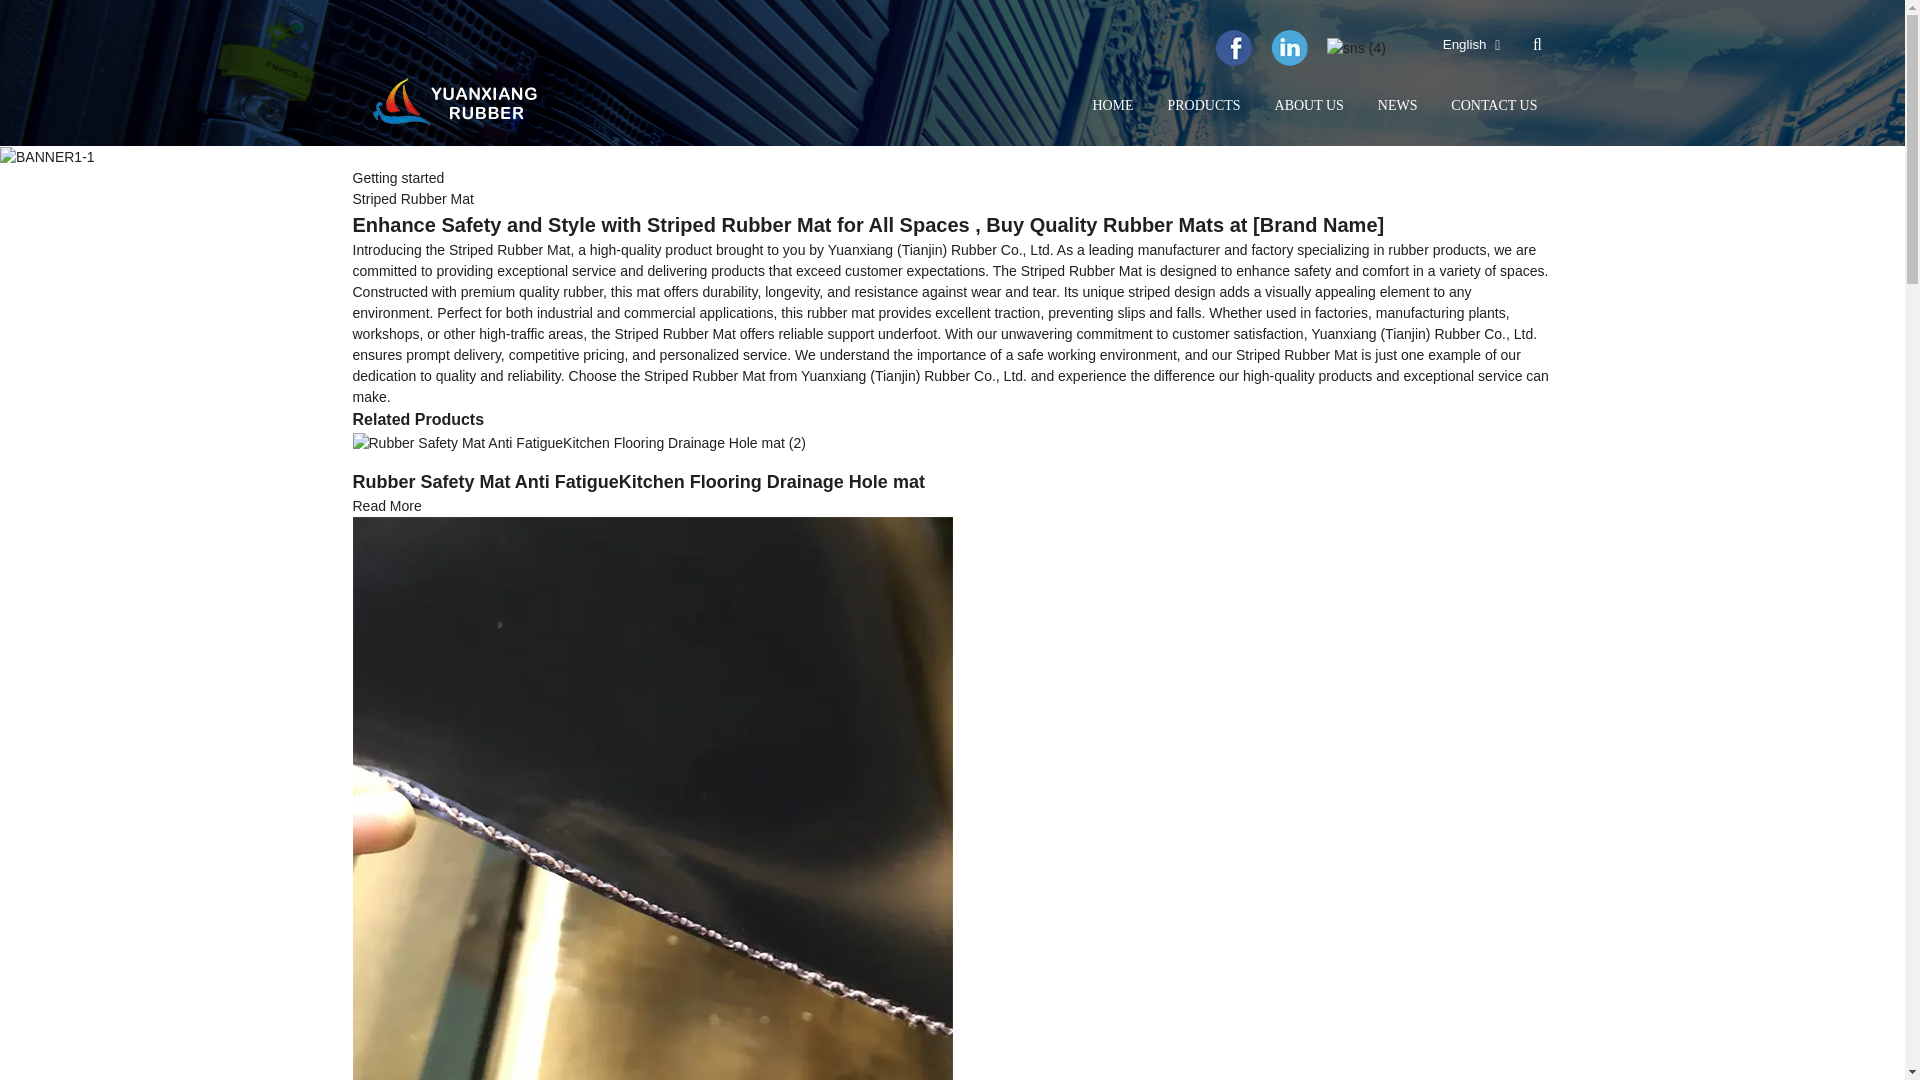 The image size is (1920, 1080). I want to click on CONTACT US, so click(1494, 105).